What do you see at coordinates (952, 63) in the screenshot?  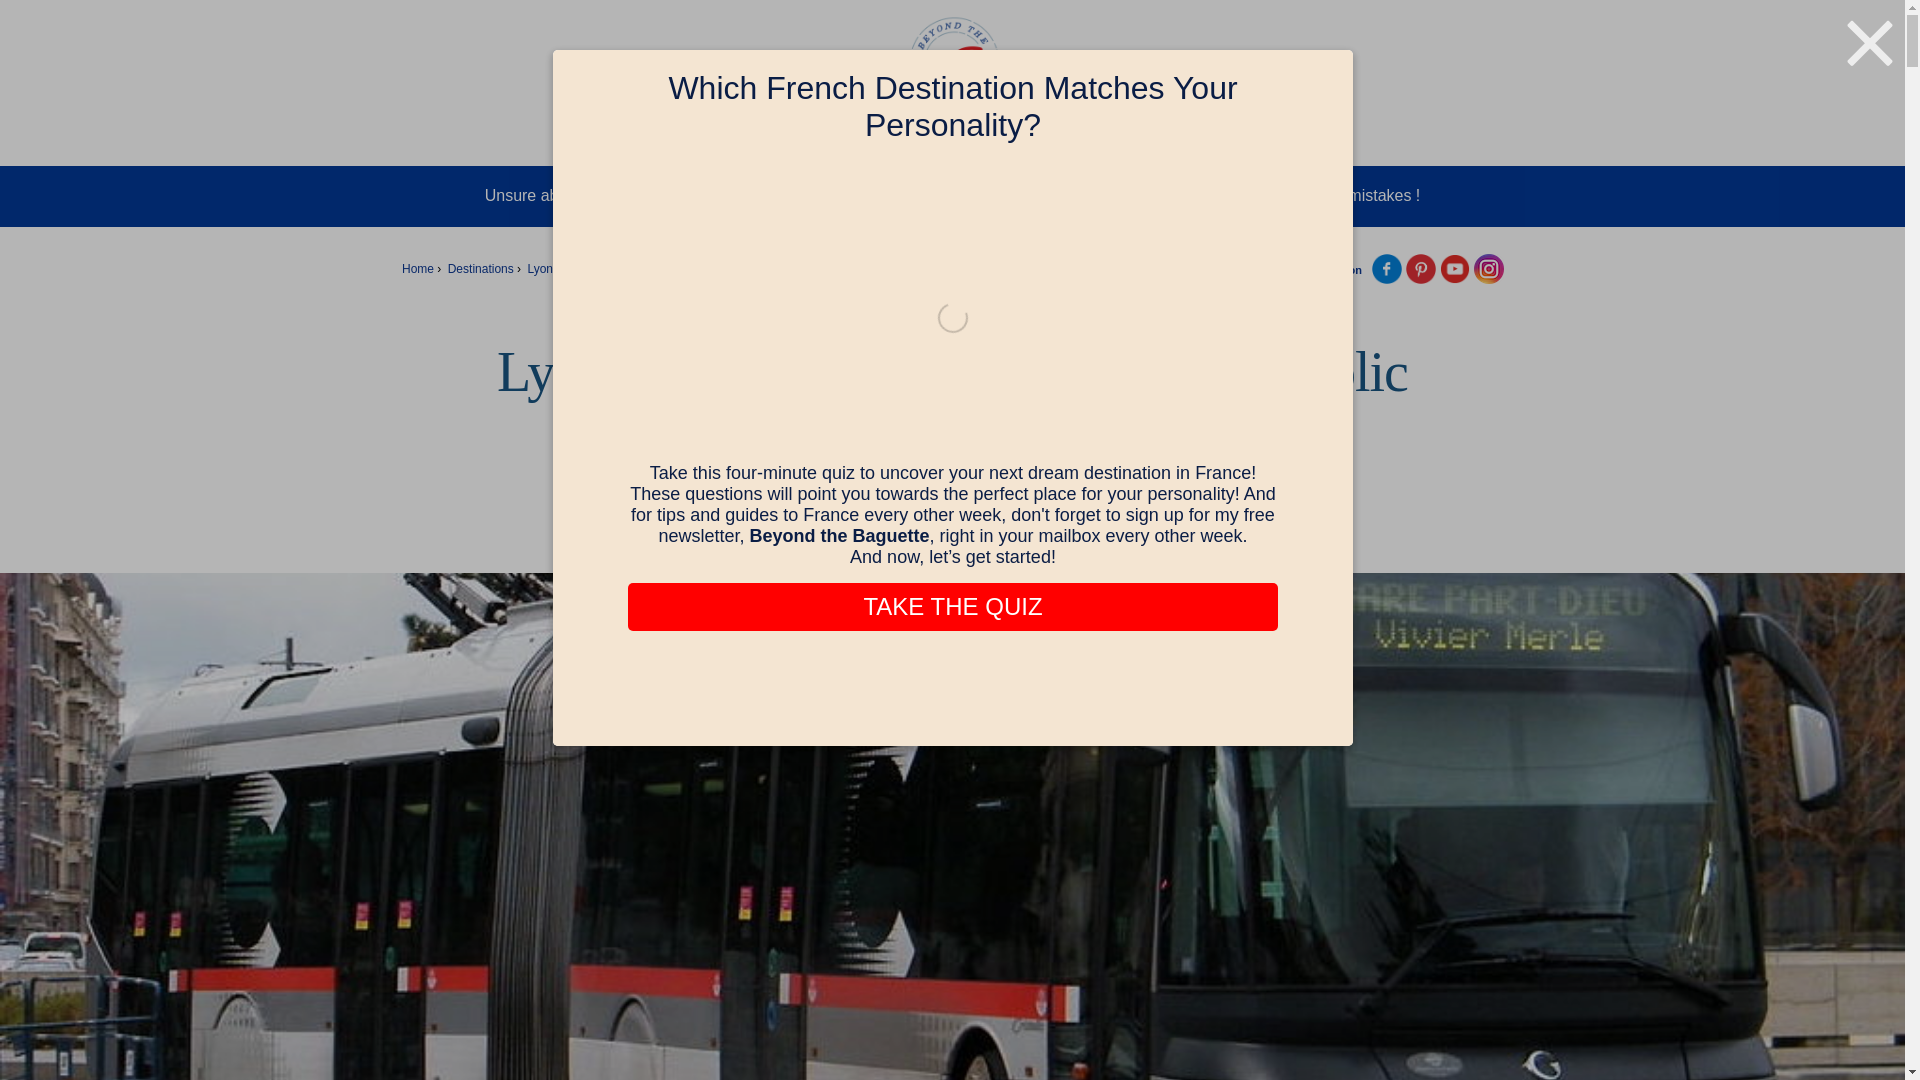 I see `OFFBEATFRANCE.COM` at bounding box center [952, 63].